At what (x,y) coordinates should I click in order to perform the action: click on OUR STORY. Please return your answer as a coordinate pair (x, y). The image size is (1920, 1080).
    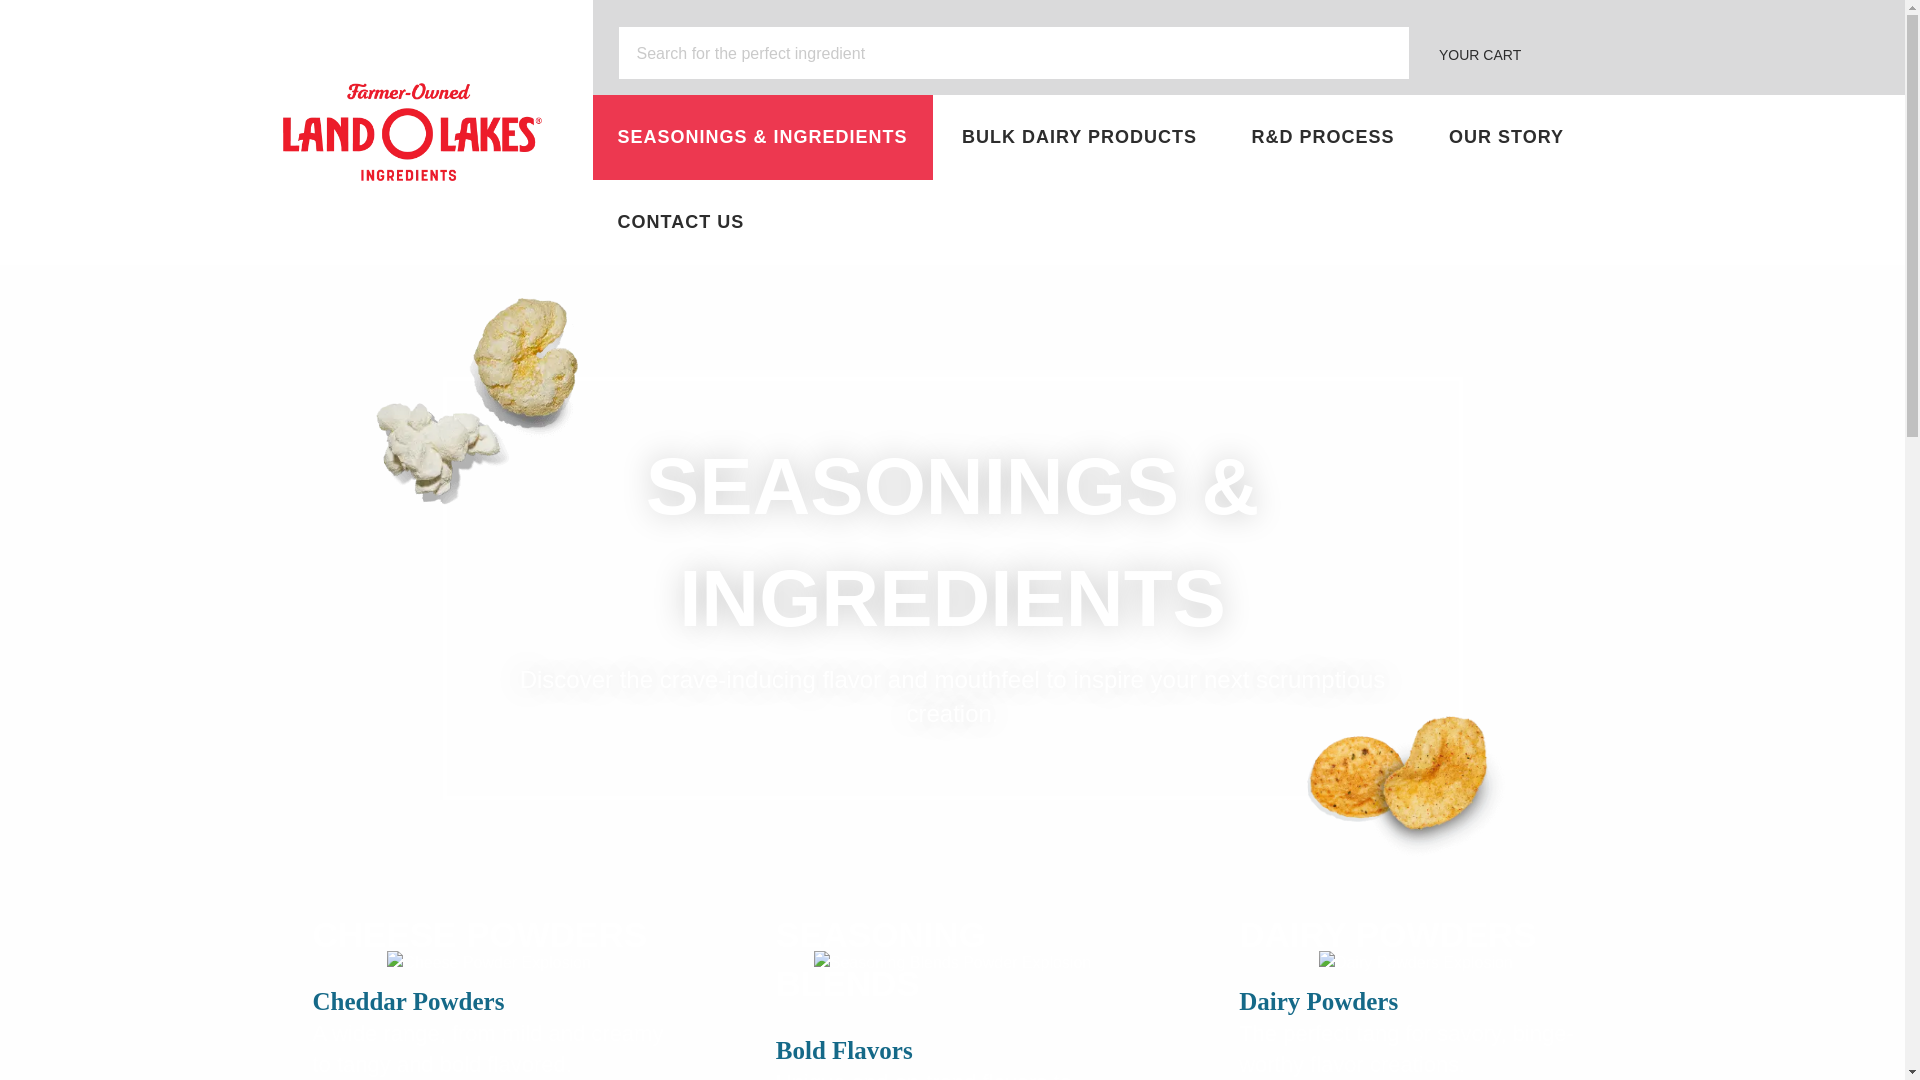
    Looking at the image, I should click on (1506, 138).